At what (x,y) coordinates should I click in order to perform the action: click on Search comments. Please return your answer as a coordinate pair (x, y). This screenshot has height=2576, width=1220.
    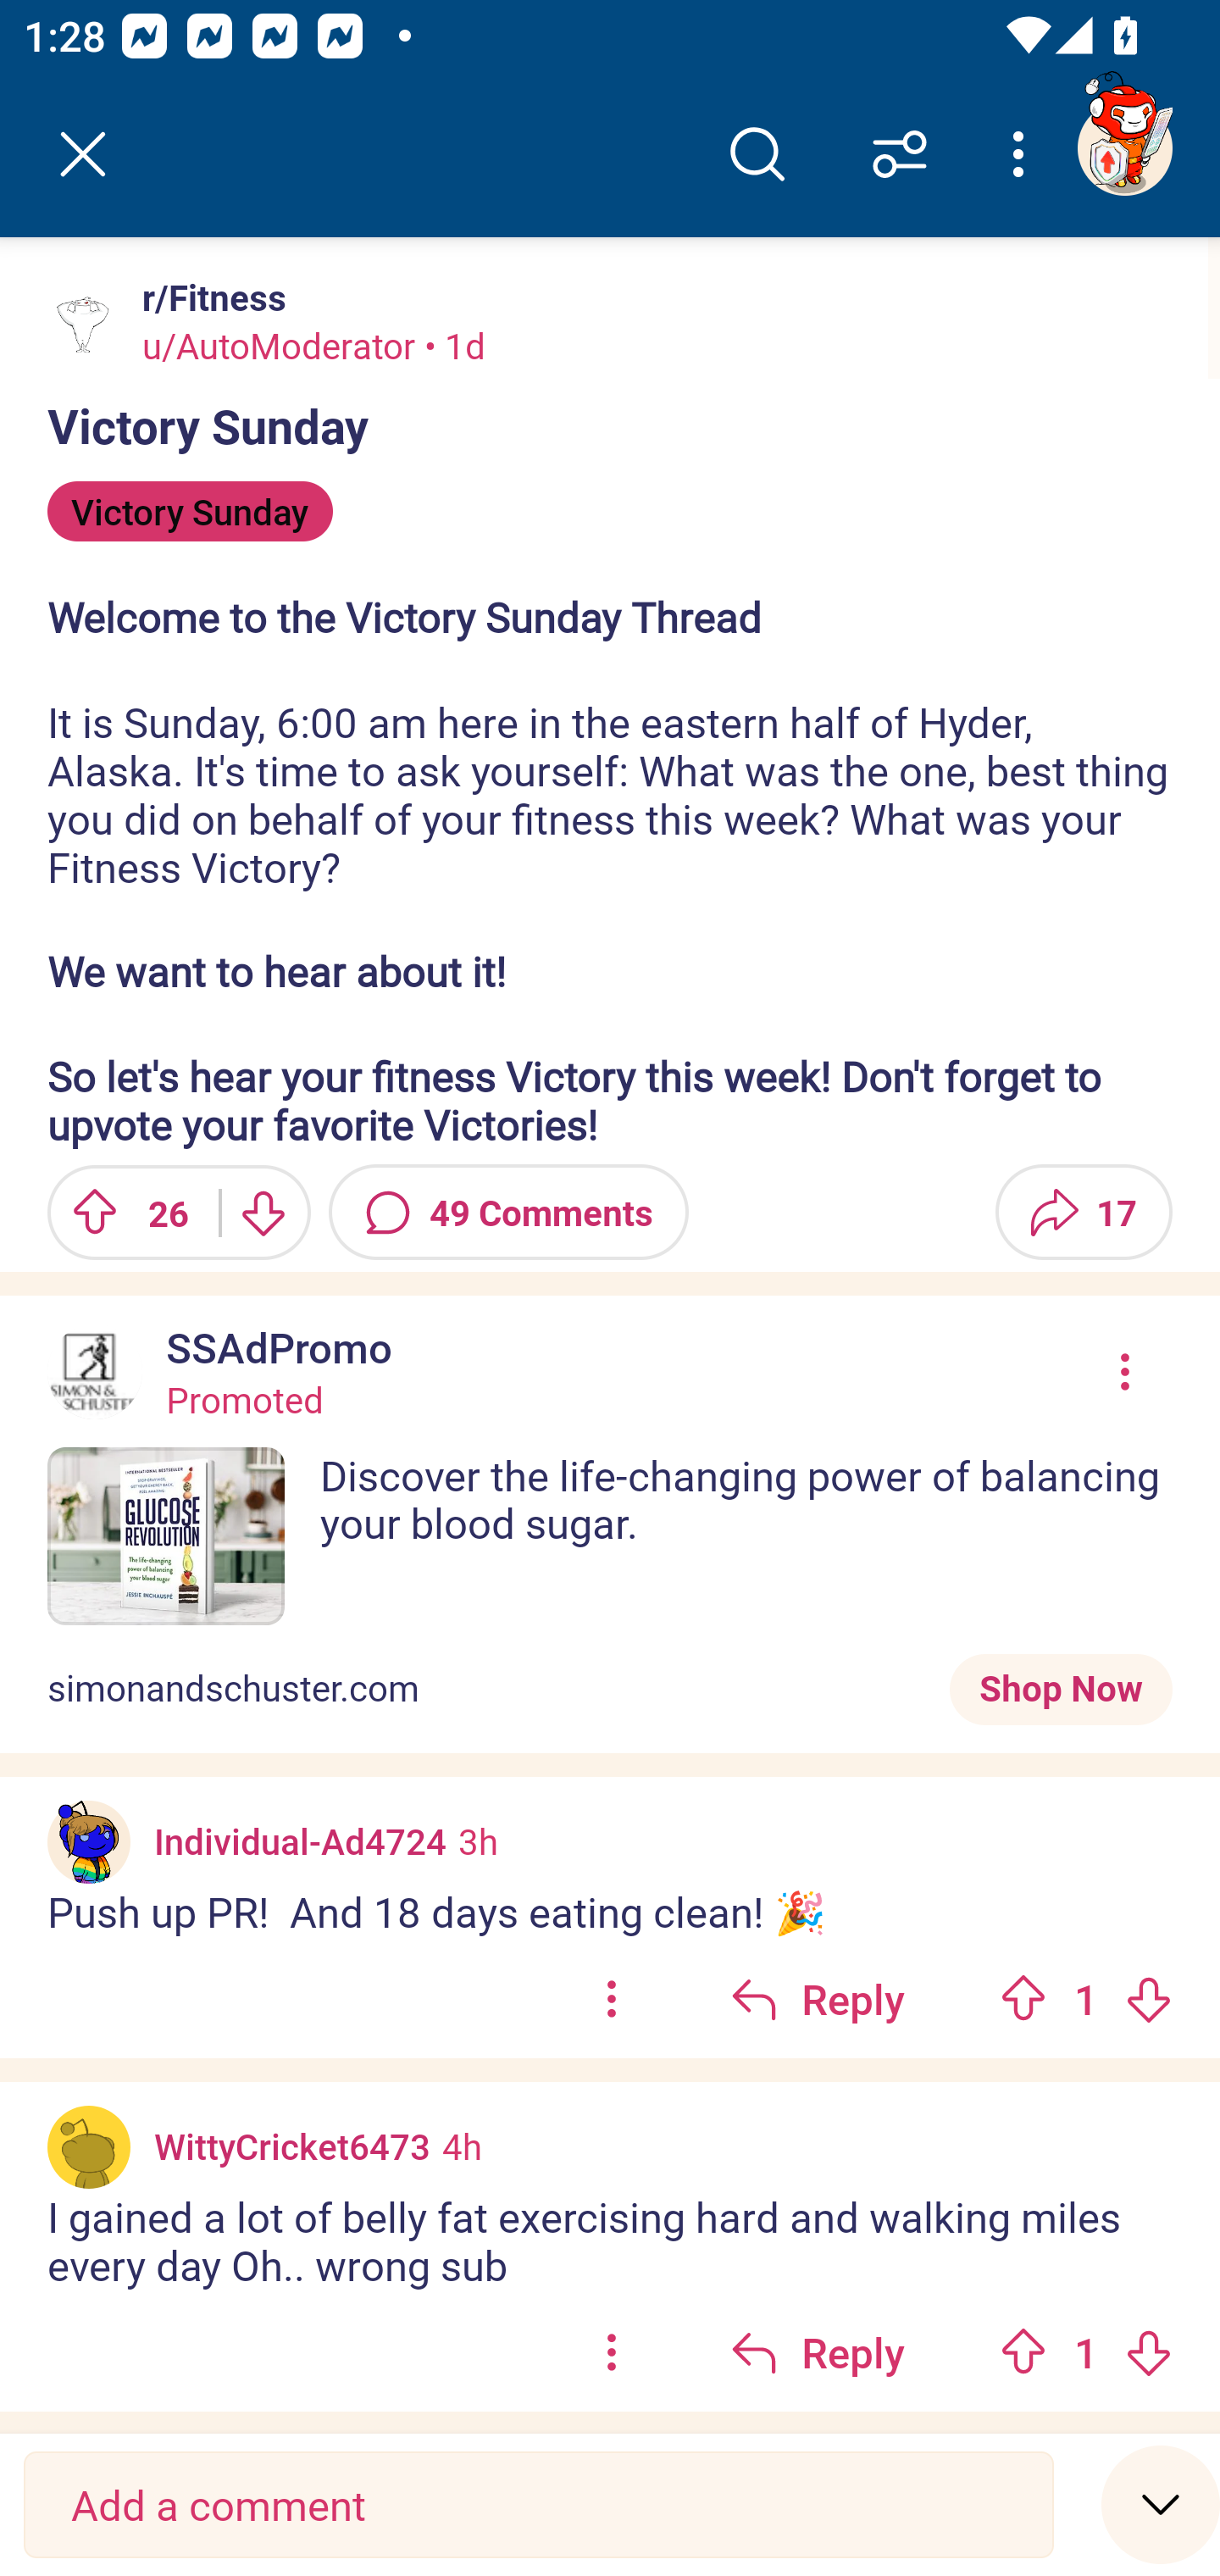
    Looking at the image, I should click on (757, 154).